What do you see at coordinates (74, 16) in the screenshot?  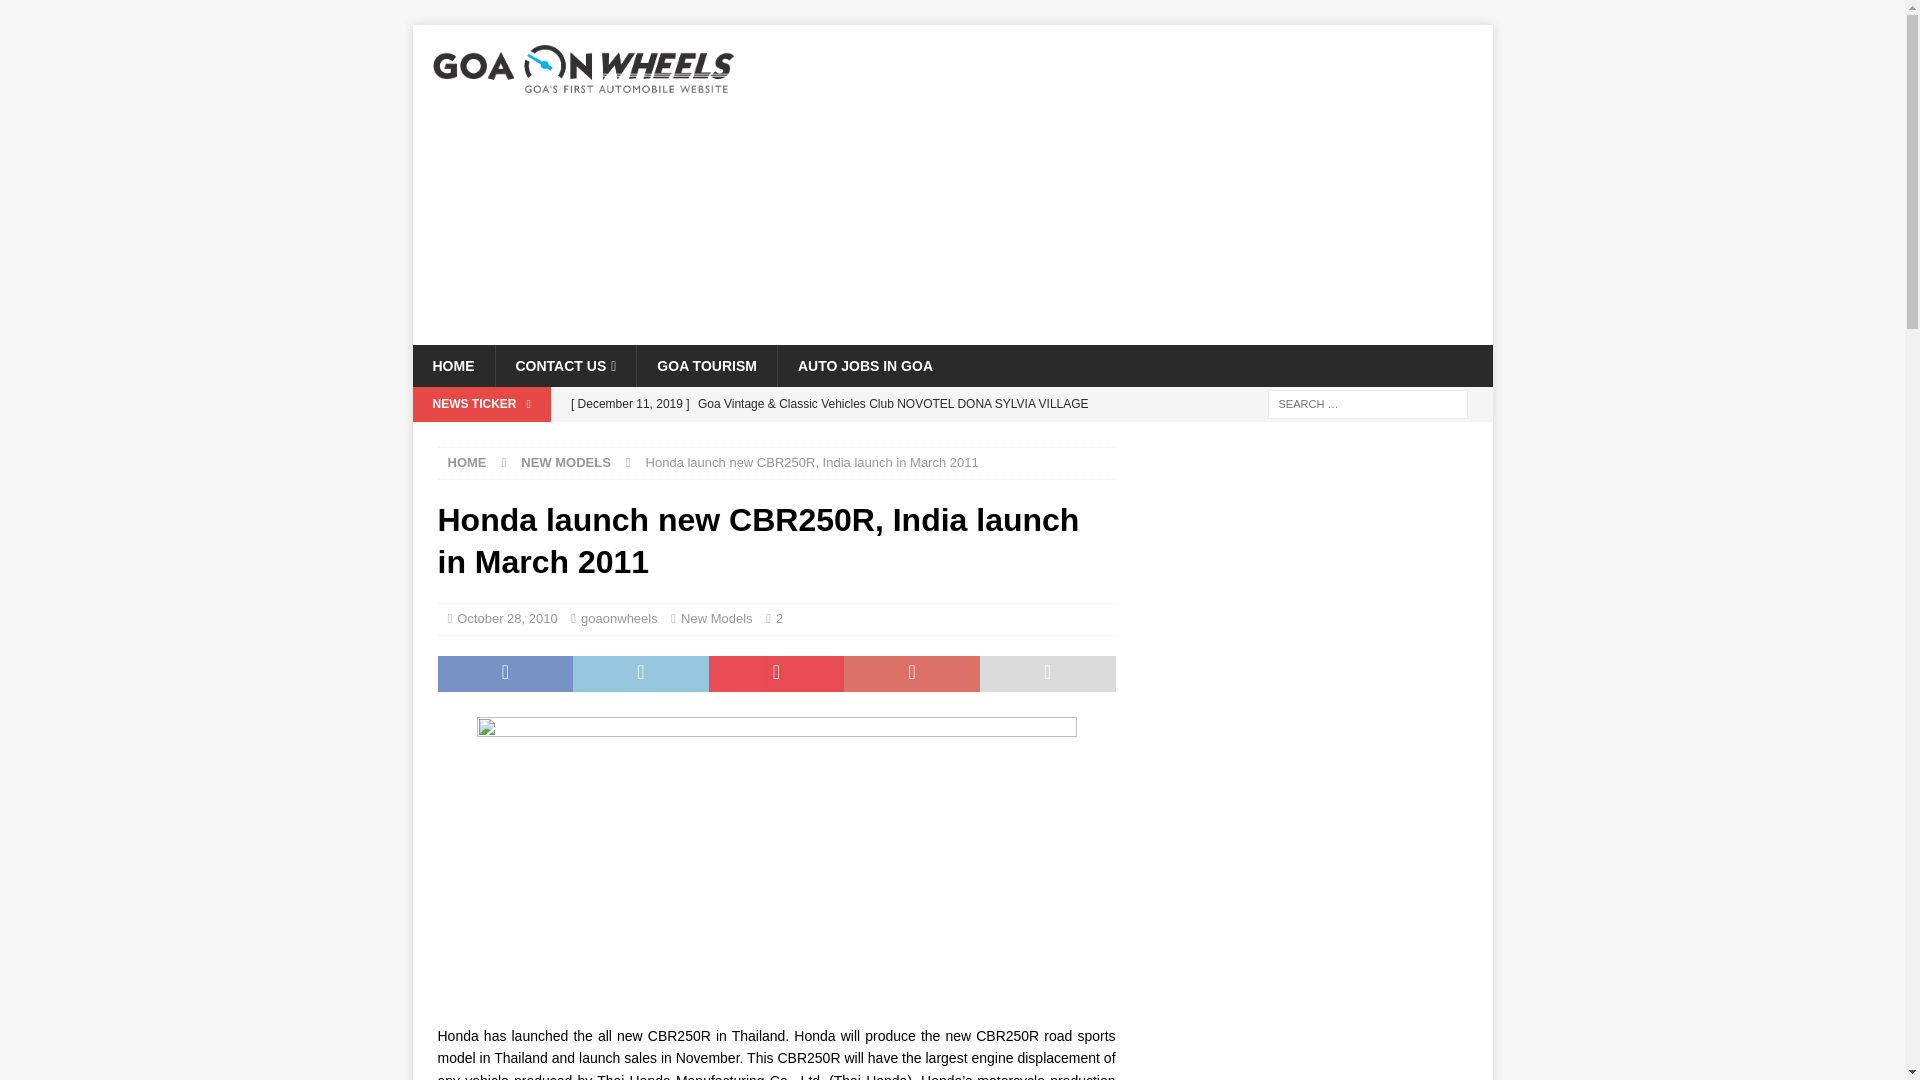 I see `Search` at bounding box center [74, 16].